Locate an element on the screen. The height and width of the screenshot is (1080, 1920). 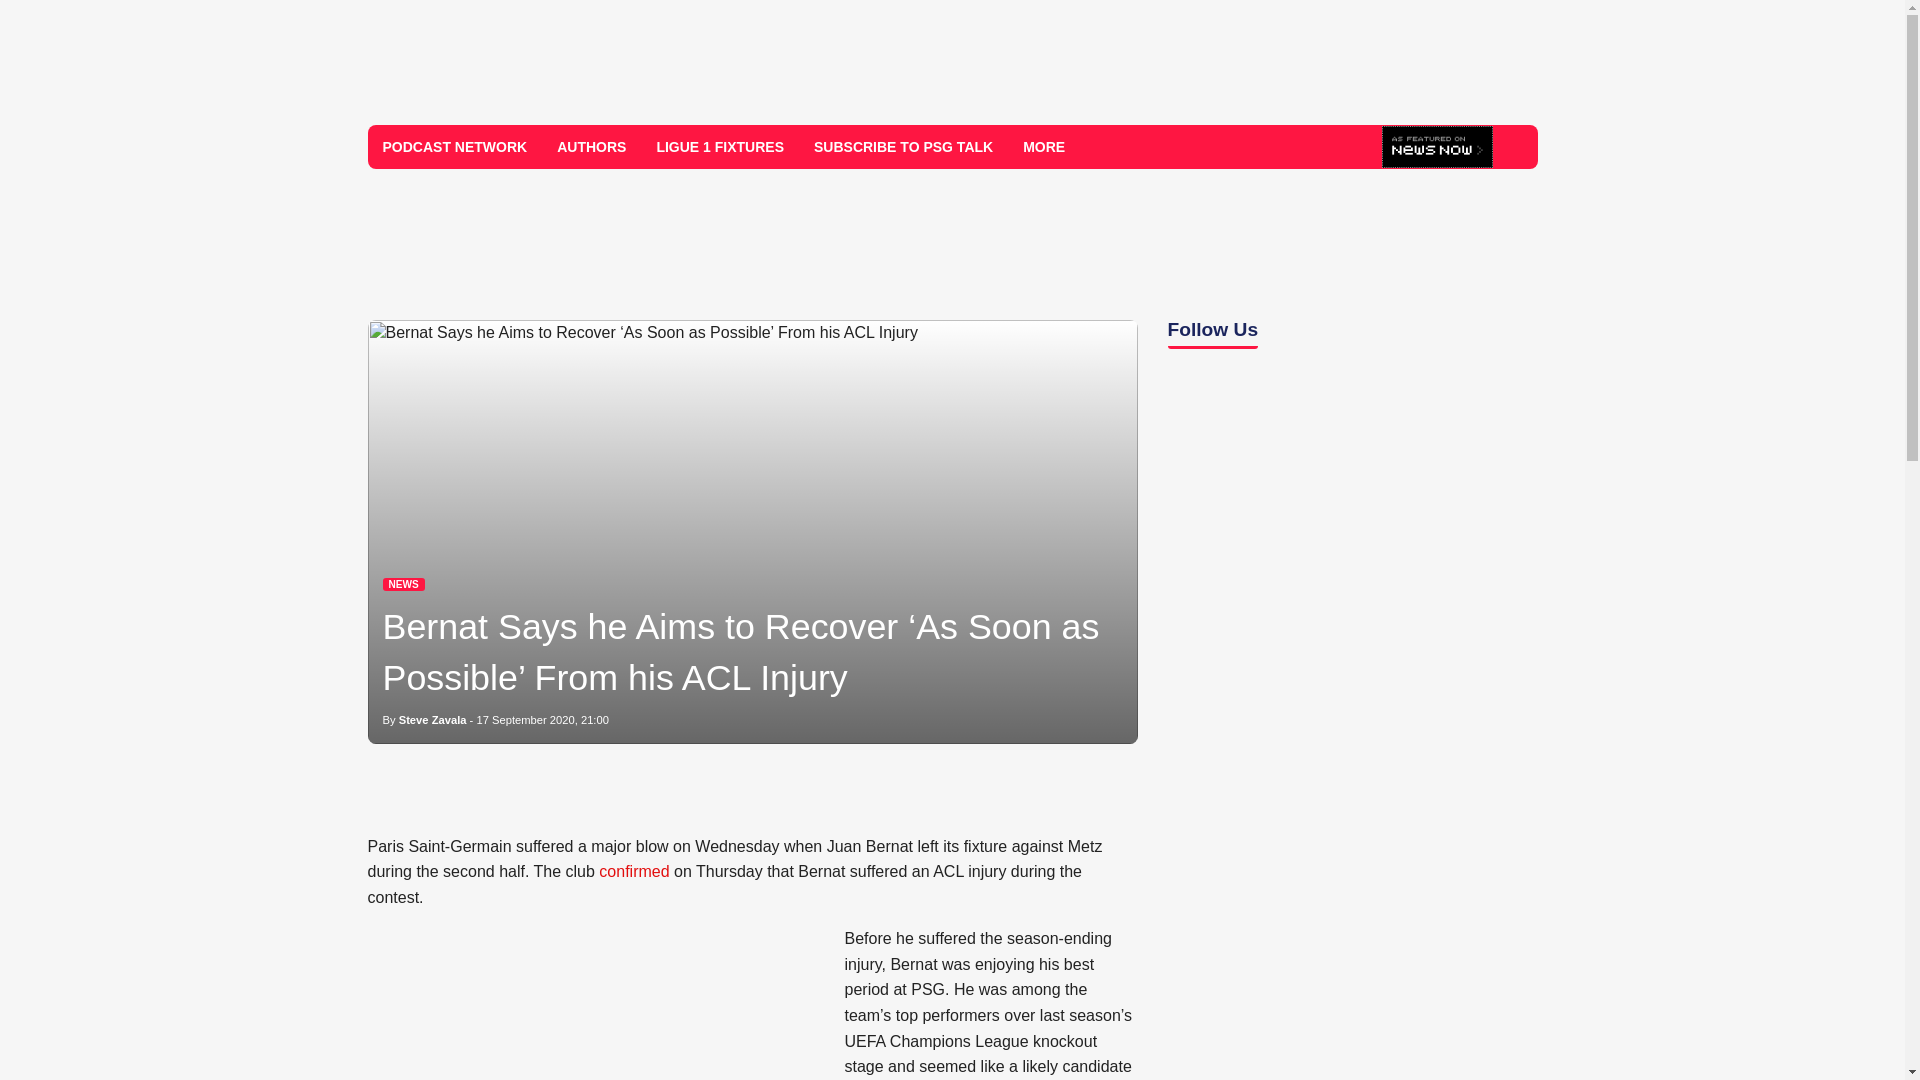
confirmed is located at coordinates (634, 871).